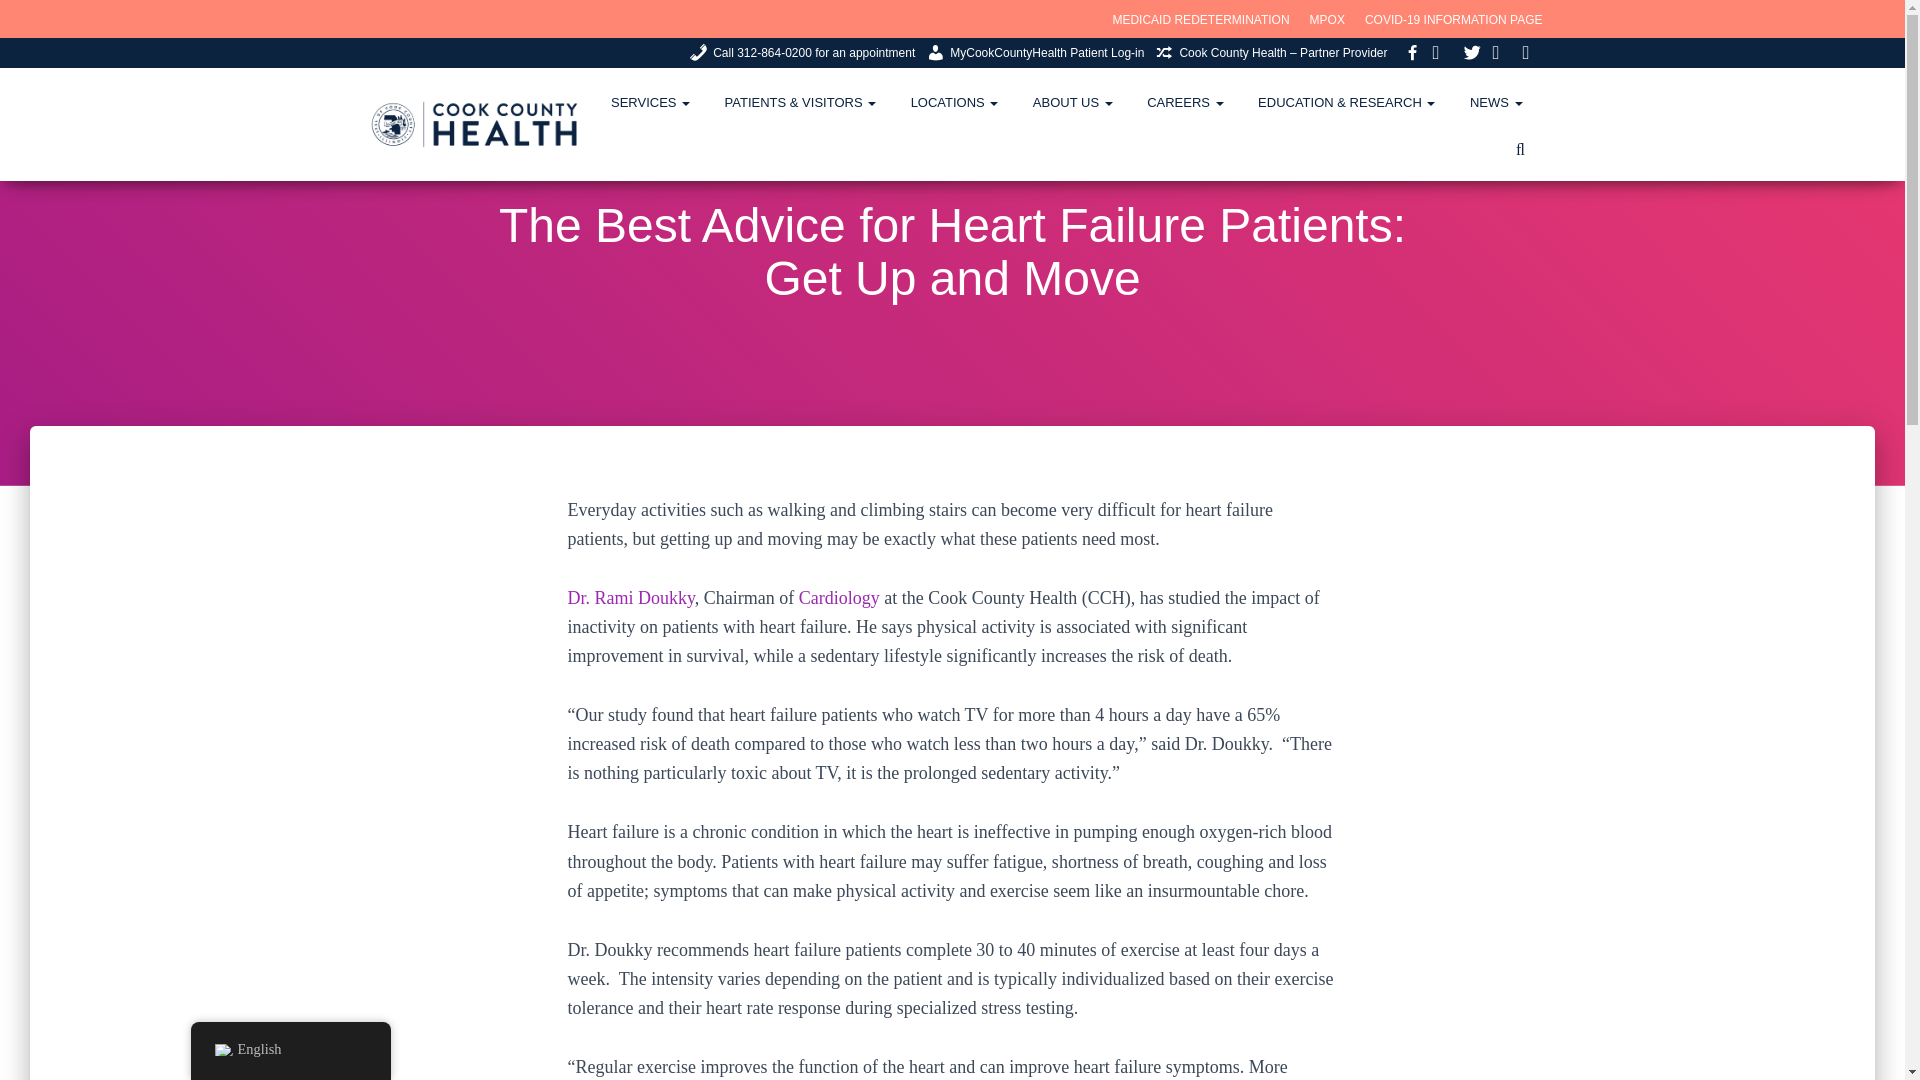 This screenshot has width=1920, height=1080. What do you see at coordinates (1442, 54) in the screenshot?
I see `Instagram` at bounding box center [1442, 54].